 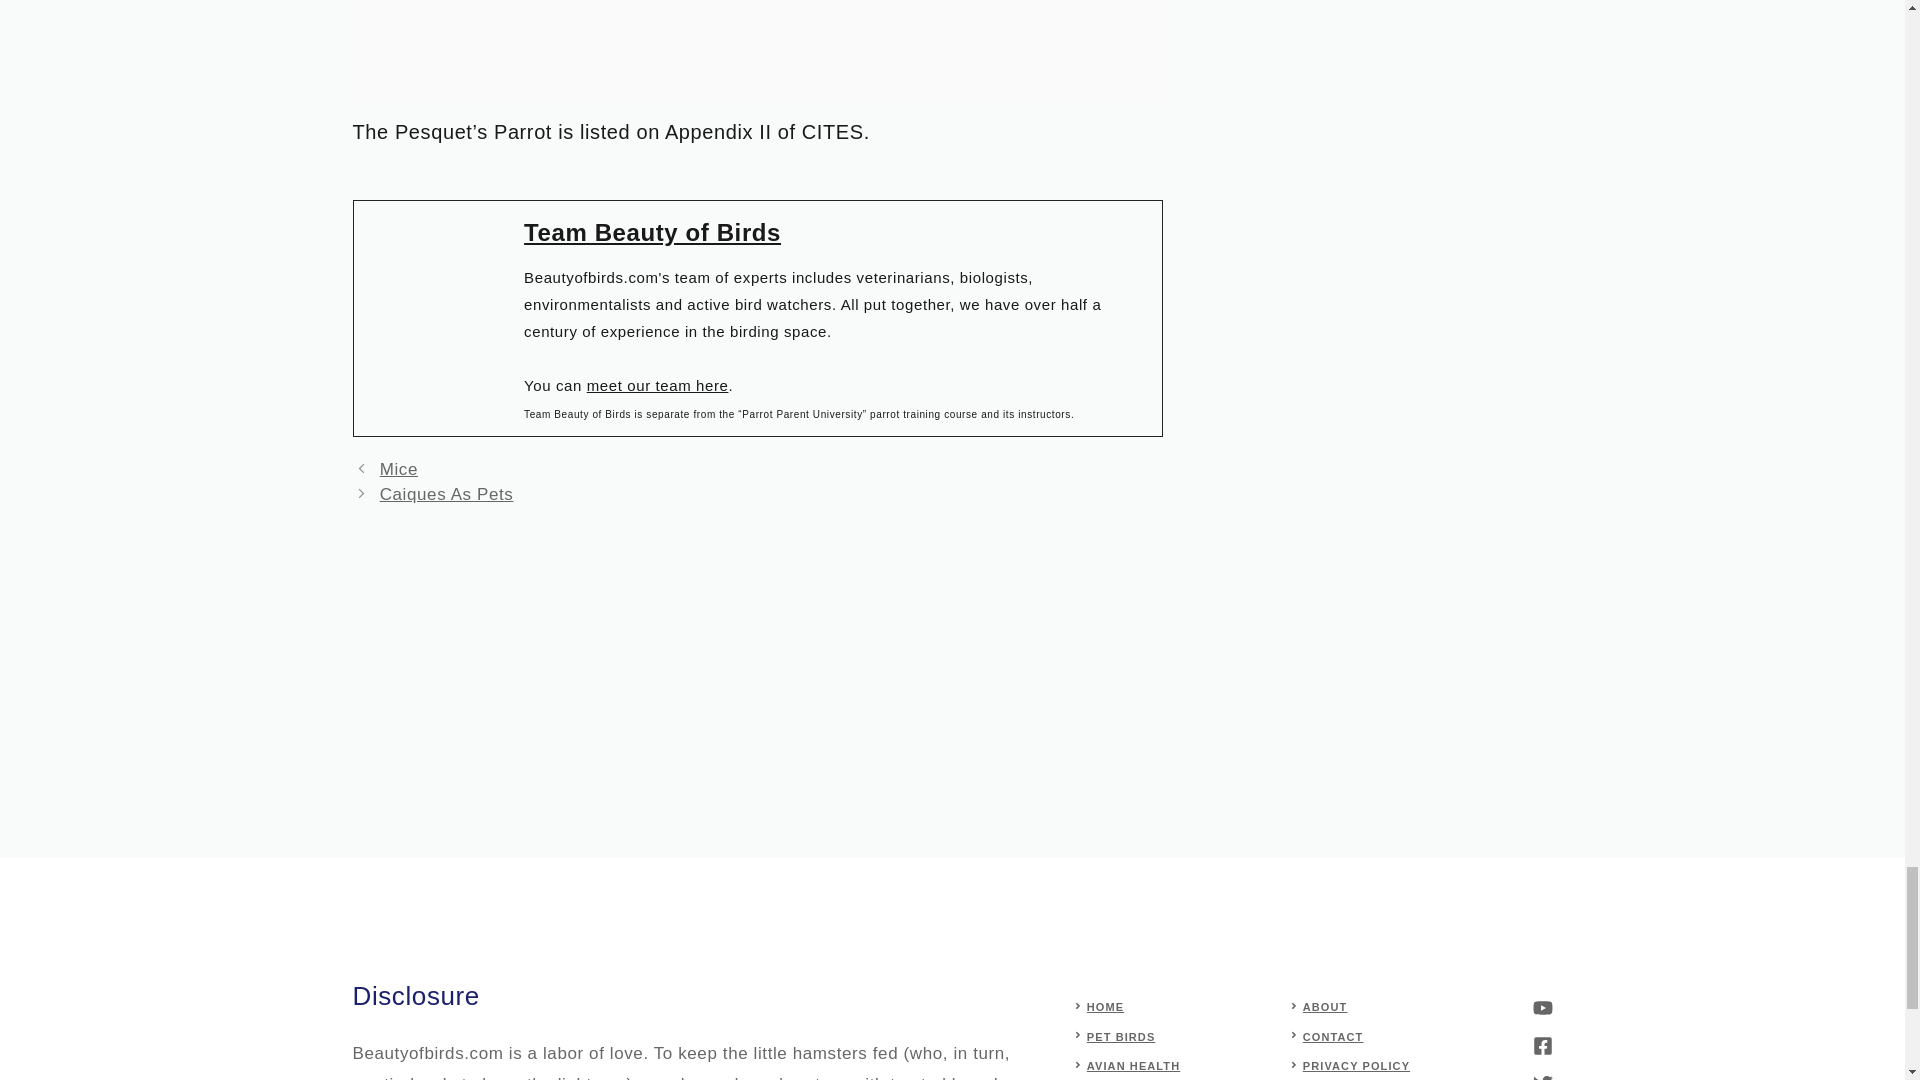 What do you see at coordinates (1104, 1007) in the screenshot?
I see `HOME` at bounding box center [1104, 1007].